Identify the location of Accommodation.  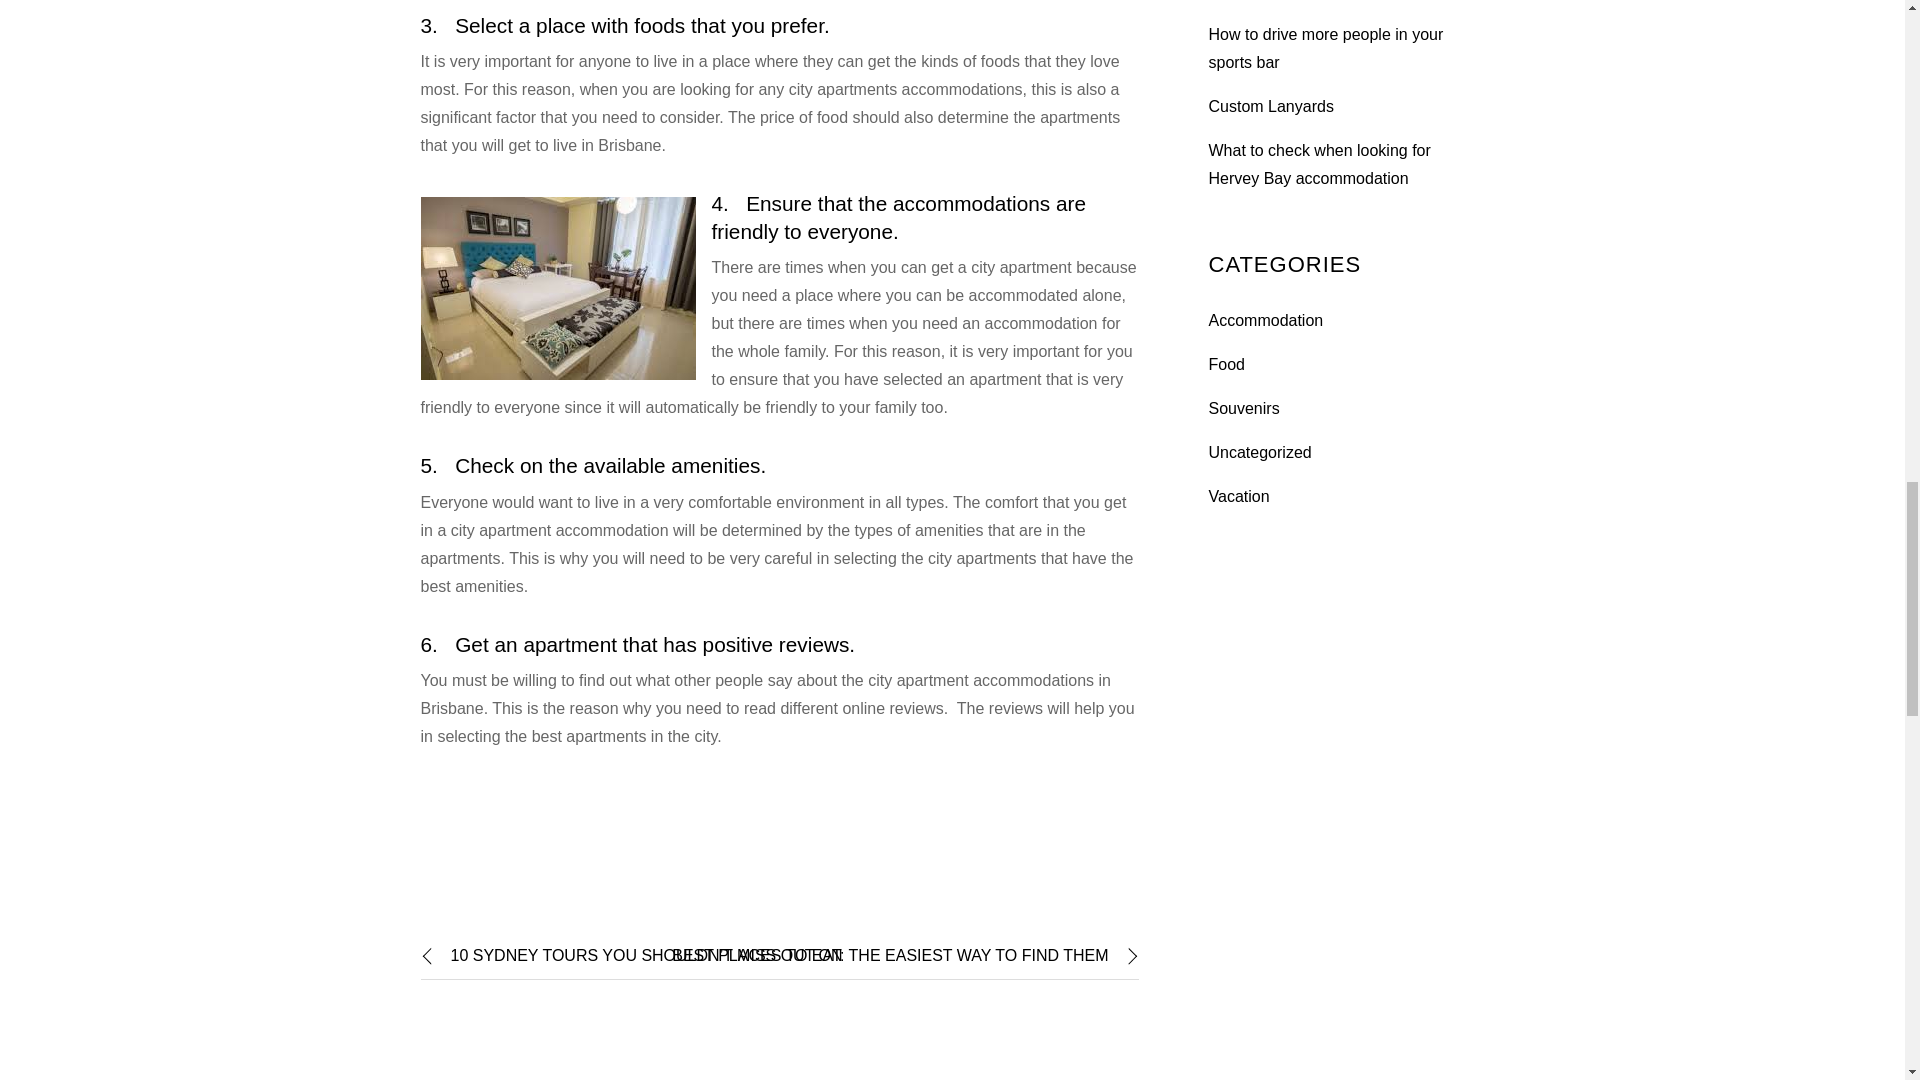
(1264, 320).